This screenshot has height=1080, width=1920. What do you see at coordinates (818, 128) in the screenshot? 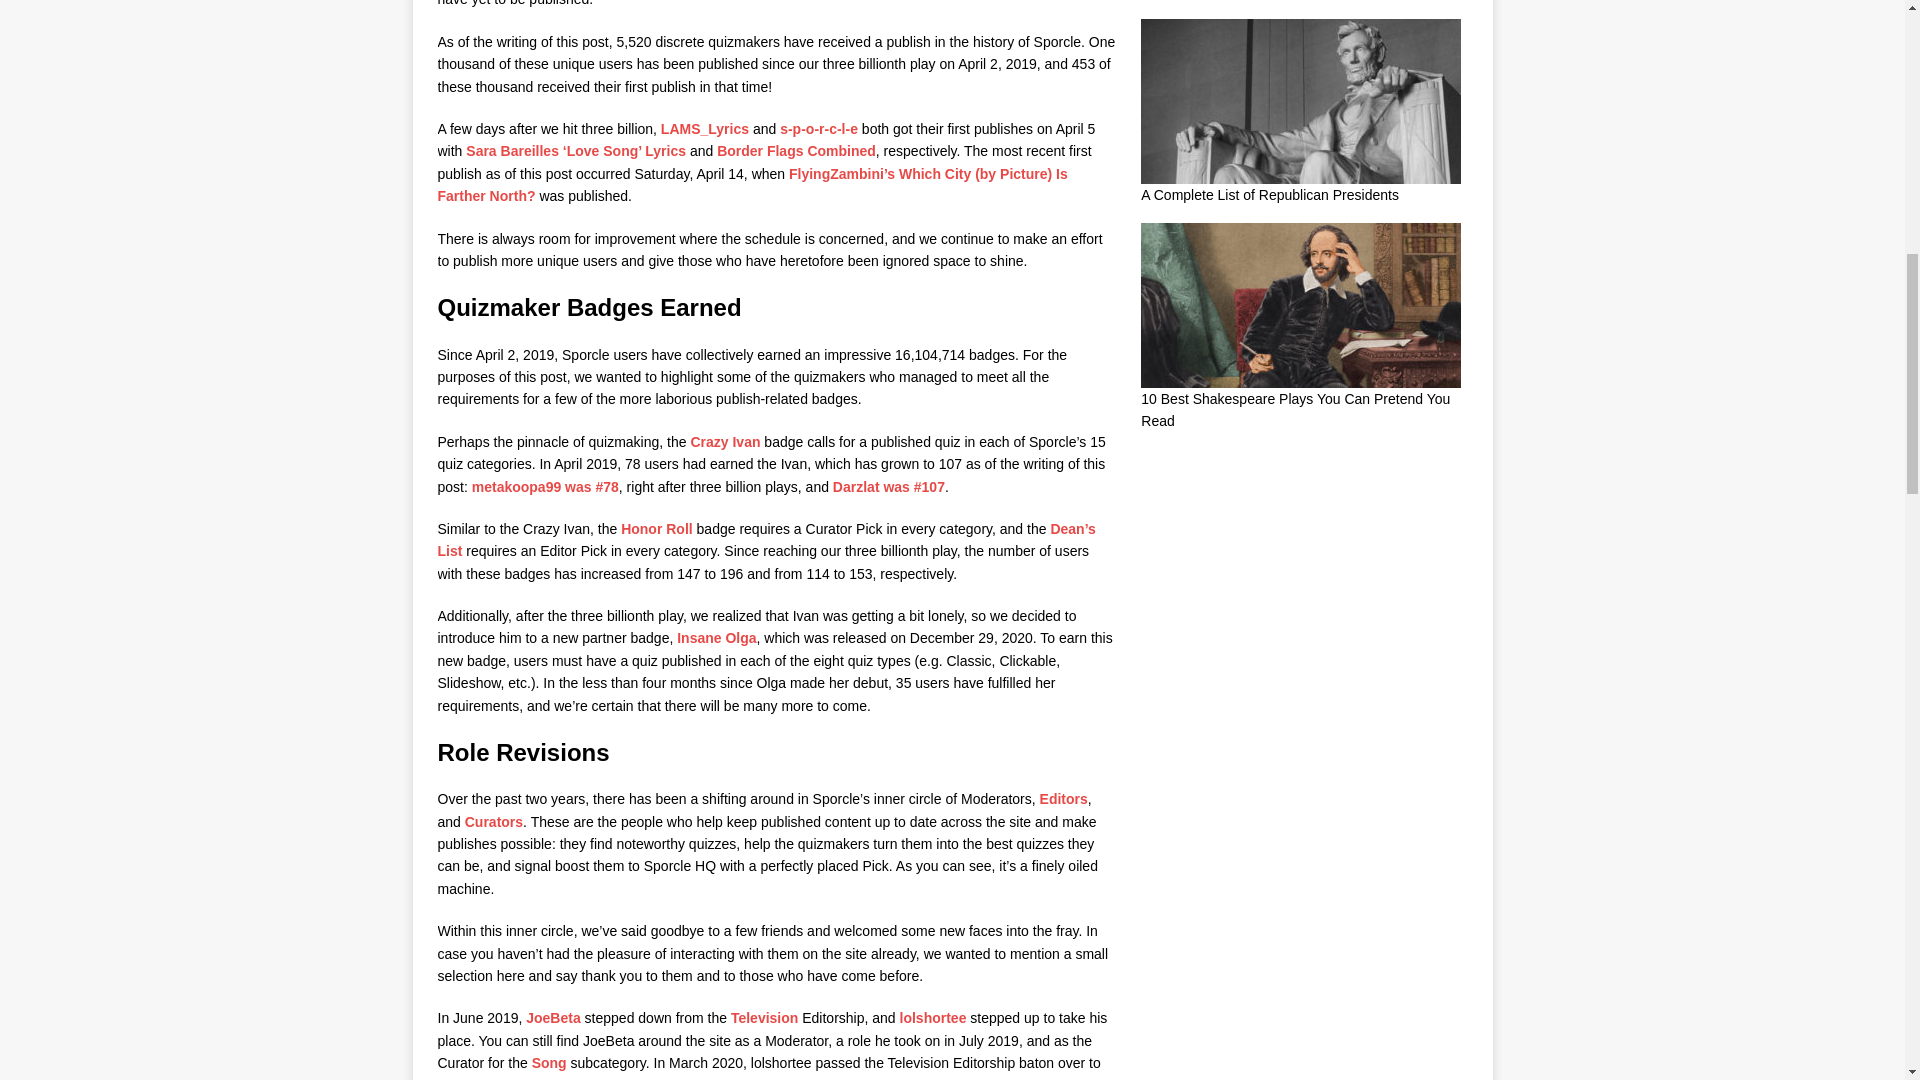
I see `s-p-o-r-c-l-e` at bounding box center [818, 128].